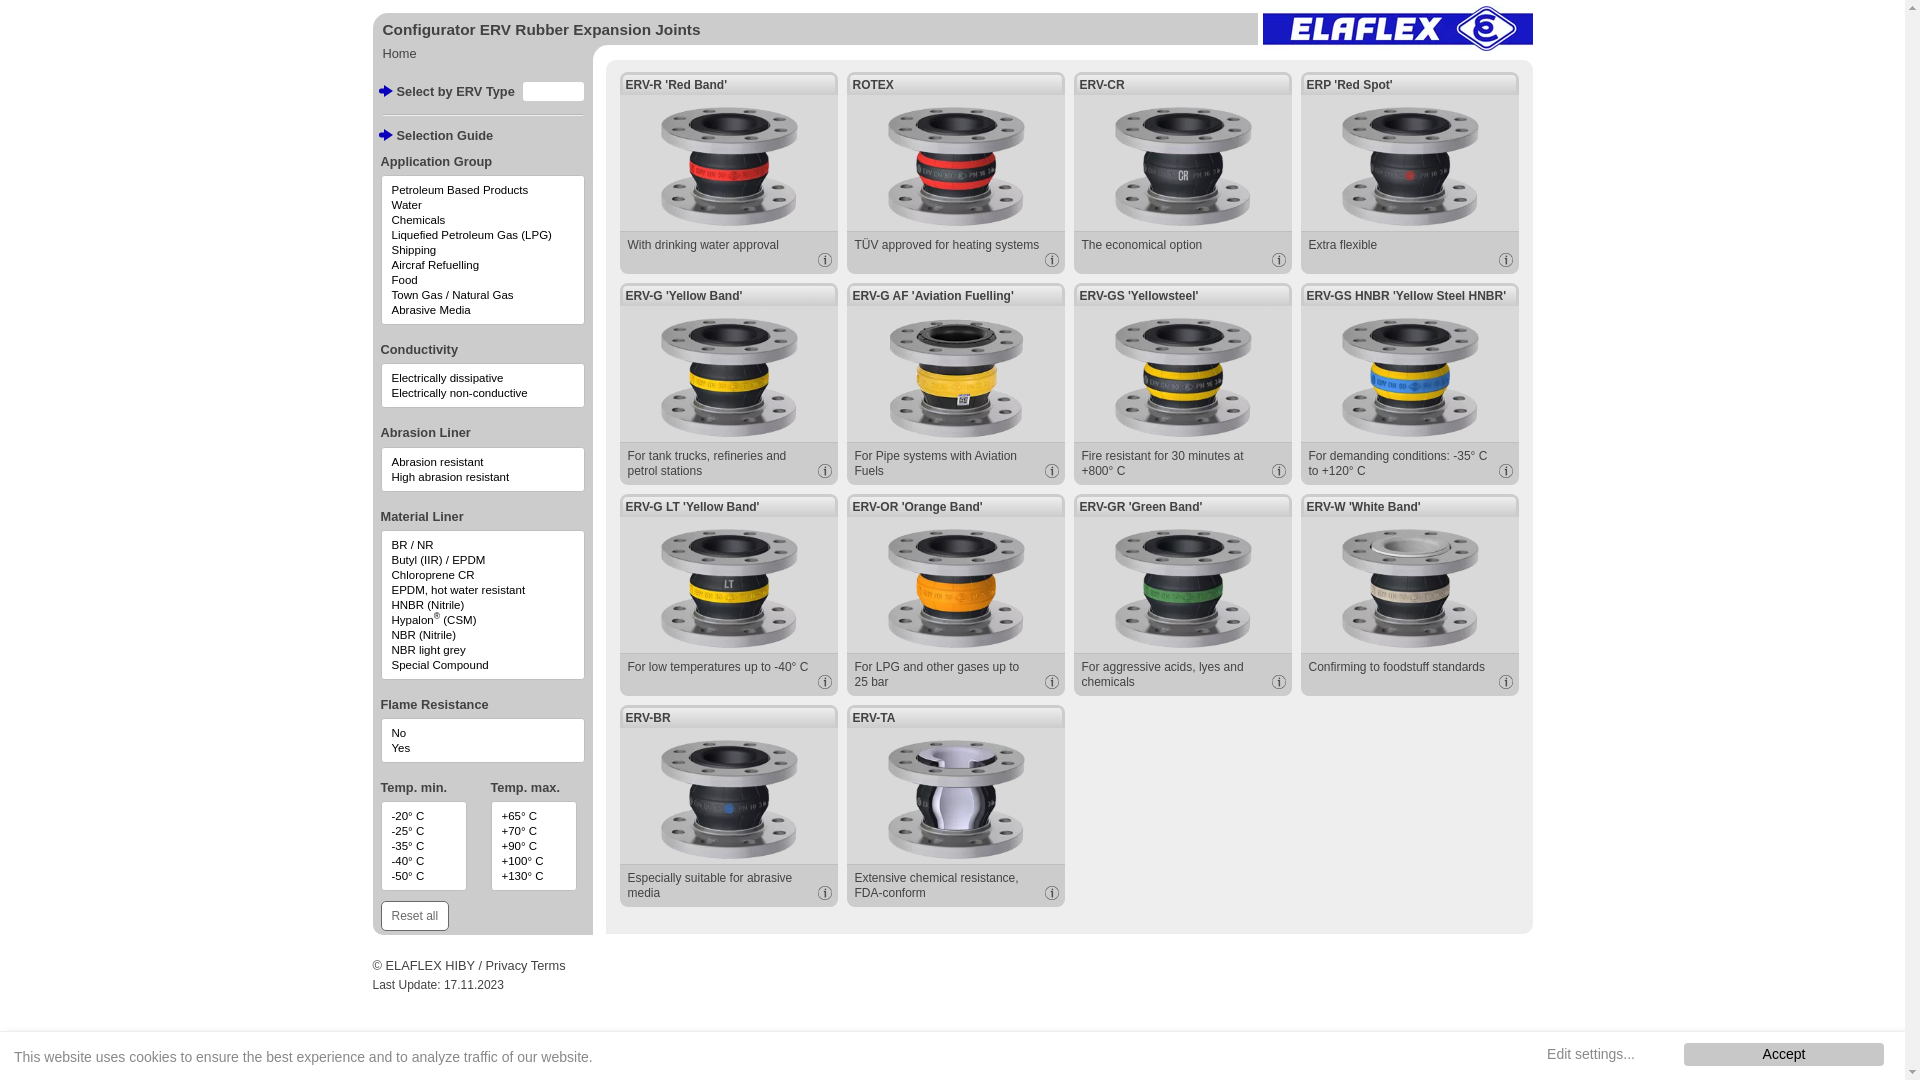 The image size is (1920, 1080). Describe the element at coordinates (483, 393) in the screenshot. I see `Electrically non-conductive` at that location.